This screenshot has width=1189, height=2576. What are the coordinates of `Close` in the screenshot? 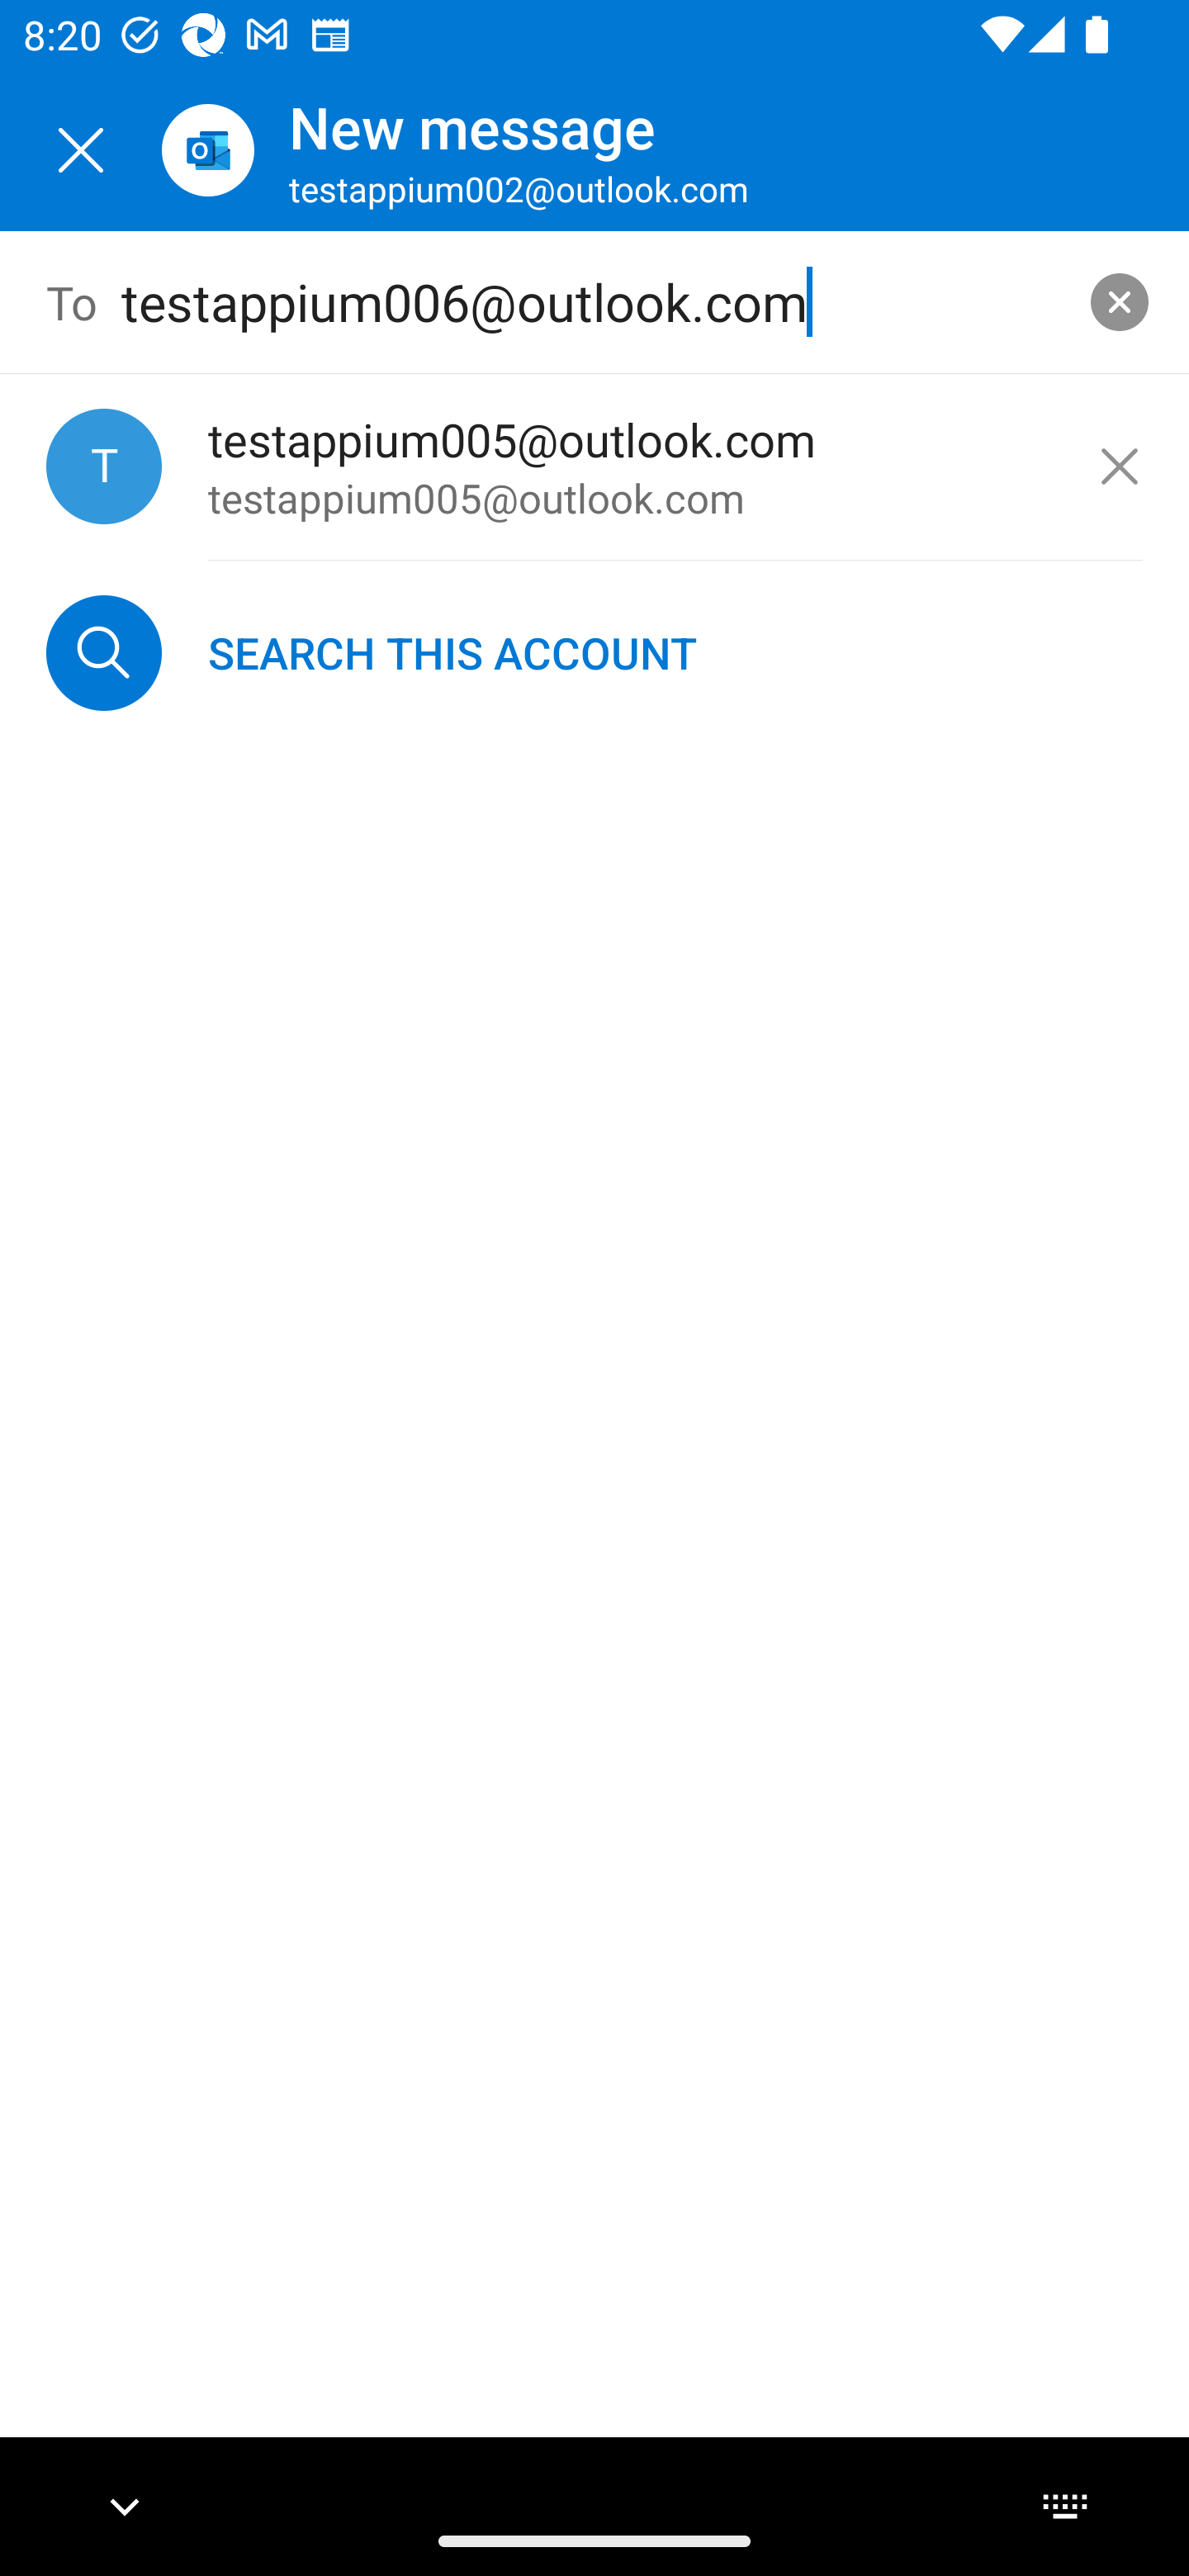 It's located at (81, 150).